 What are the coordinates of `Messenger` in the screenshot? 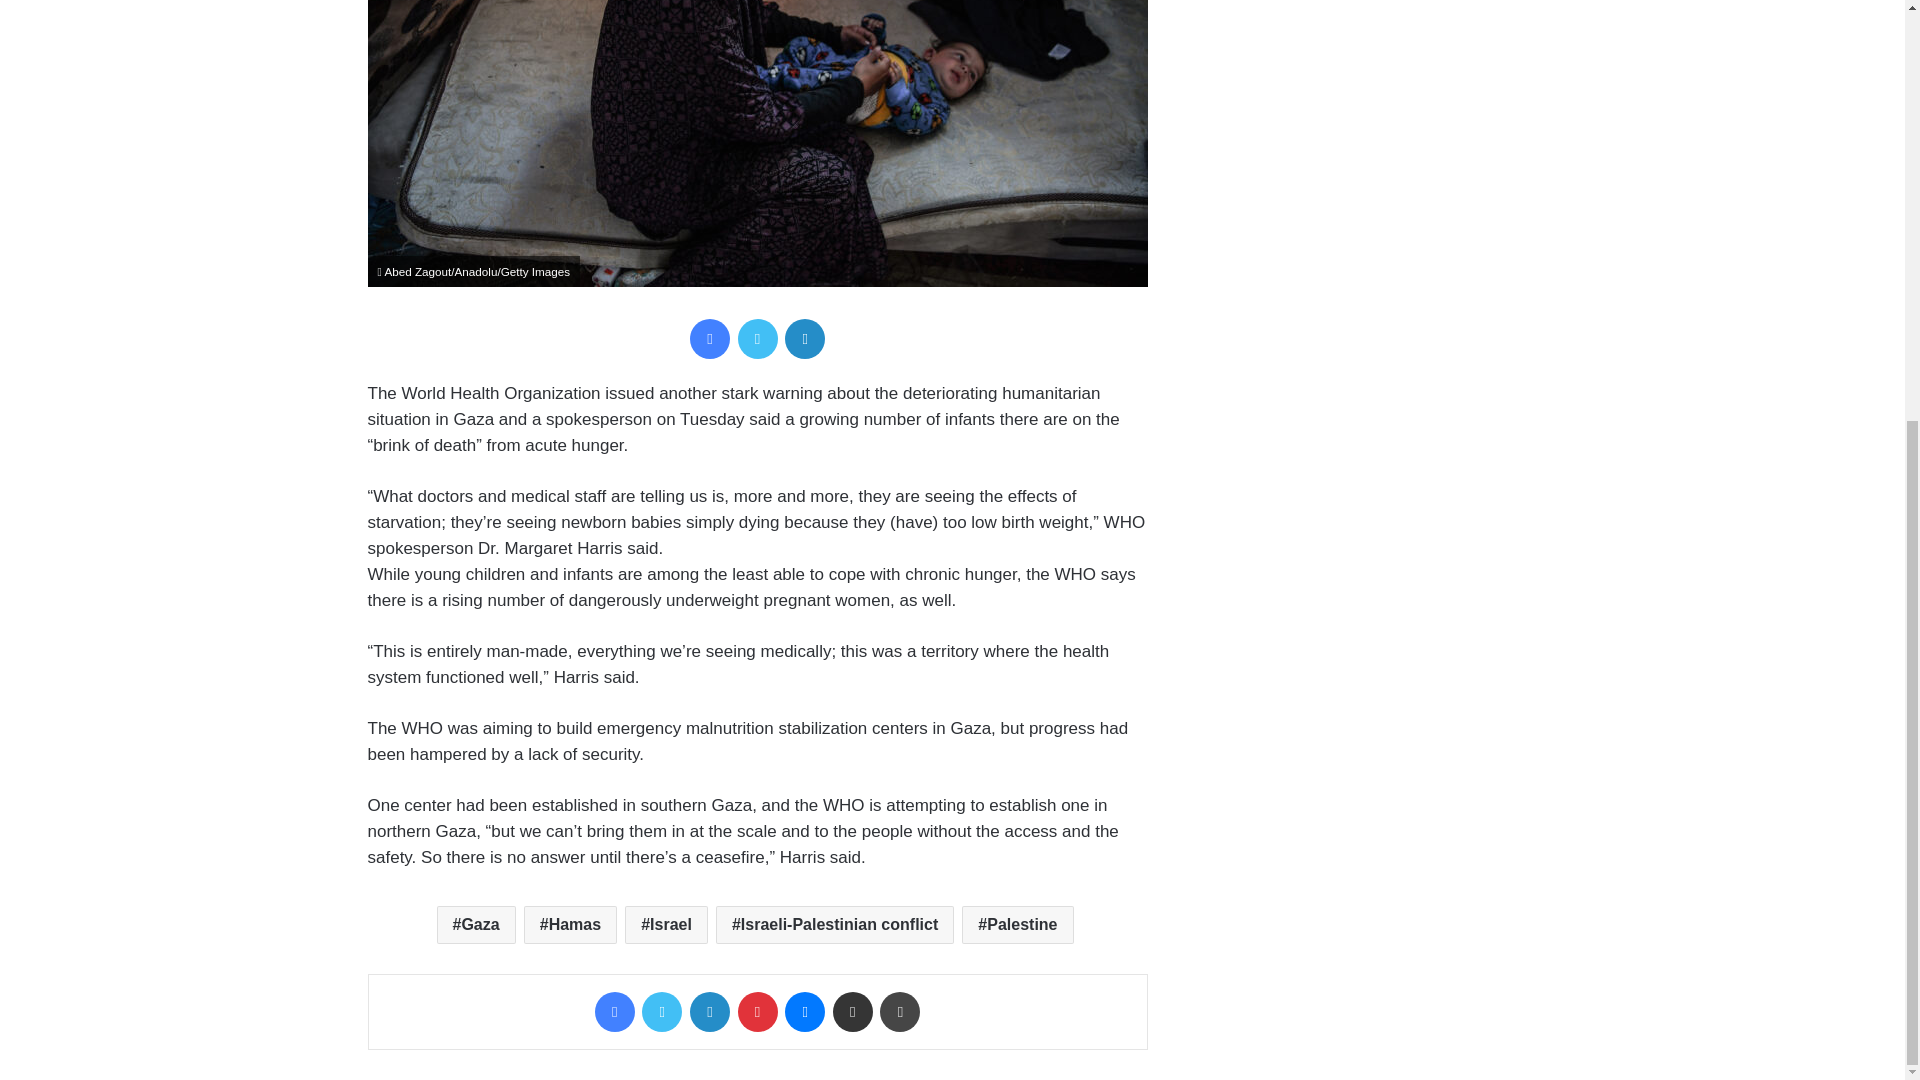 It's located at (805, 1012).